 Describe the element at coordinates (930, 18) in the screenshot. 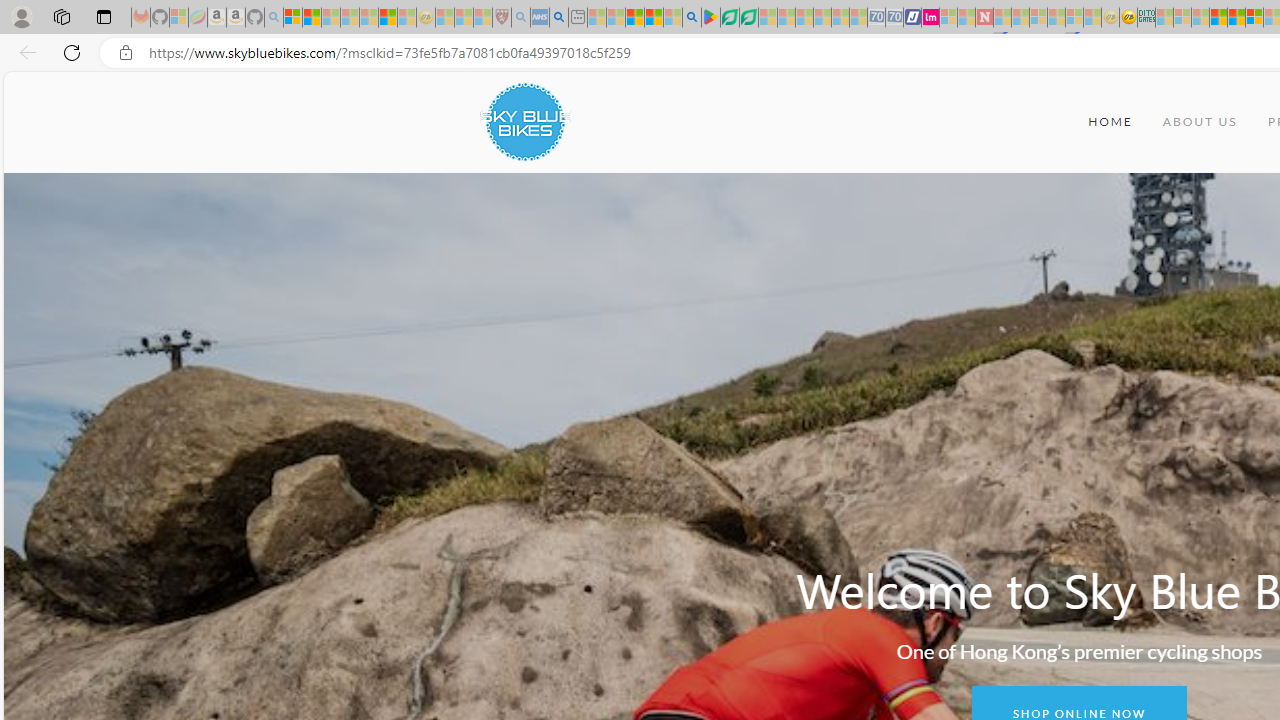

I see `Jobs - lastminute.com Investor Portal` at that location.